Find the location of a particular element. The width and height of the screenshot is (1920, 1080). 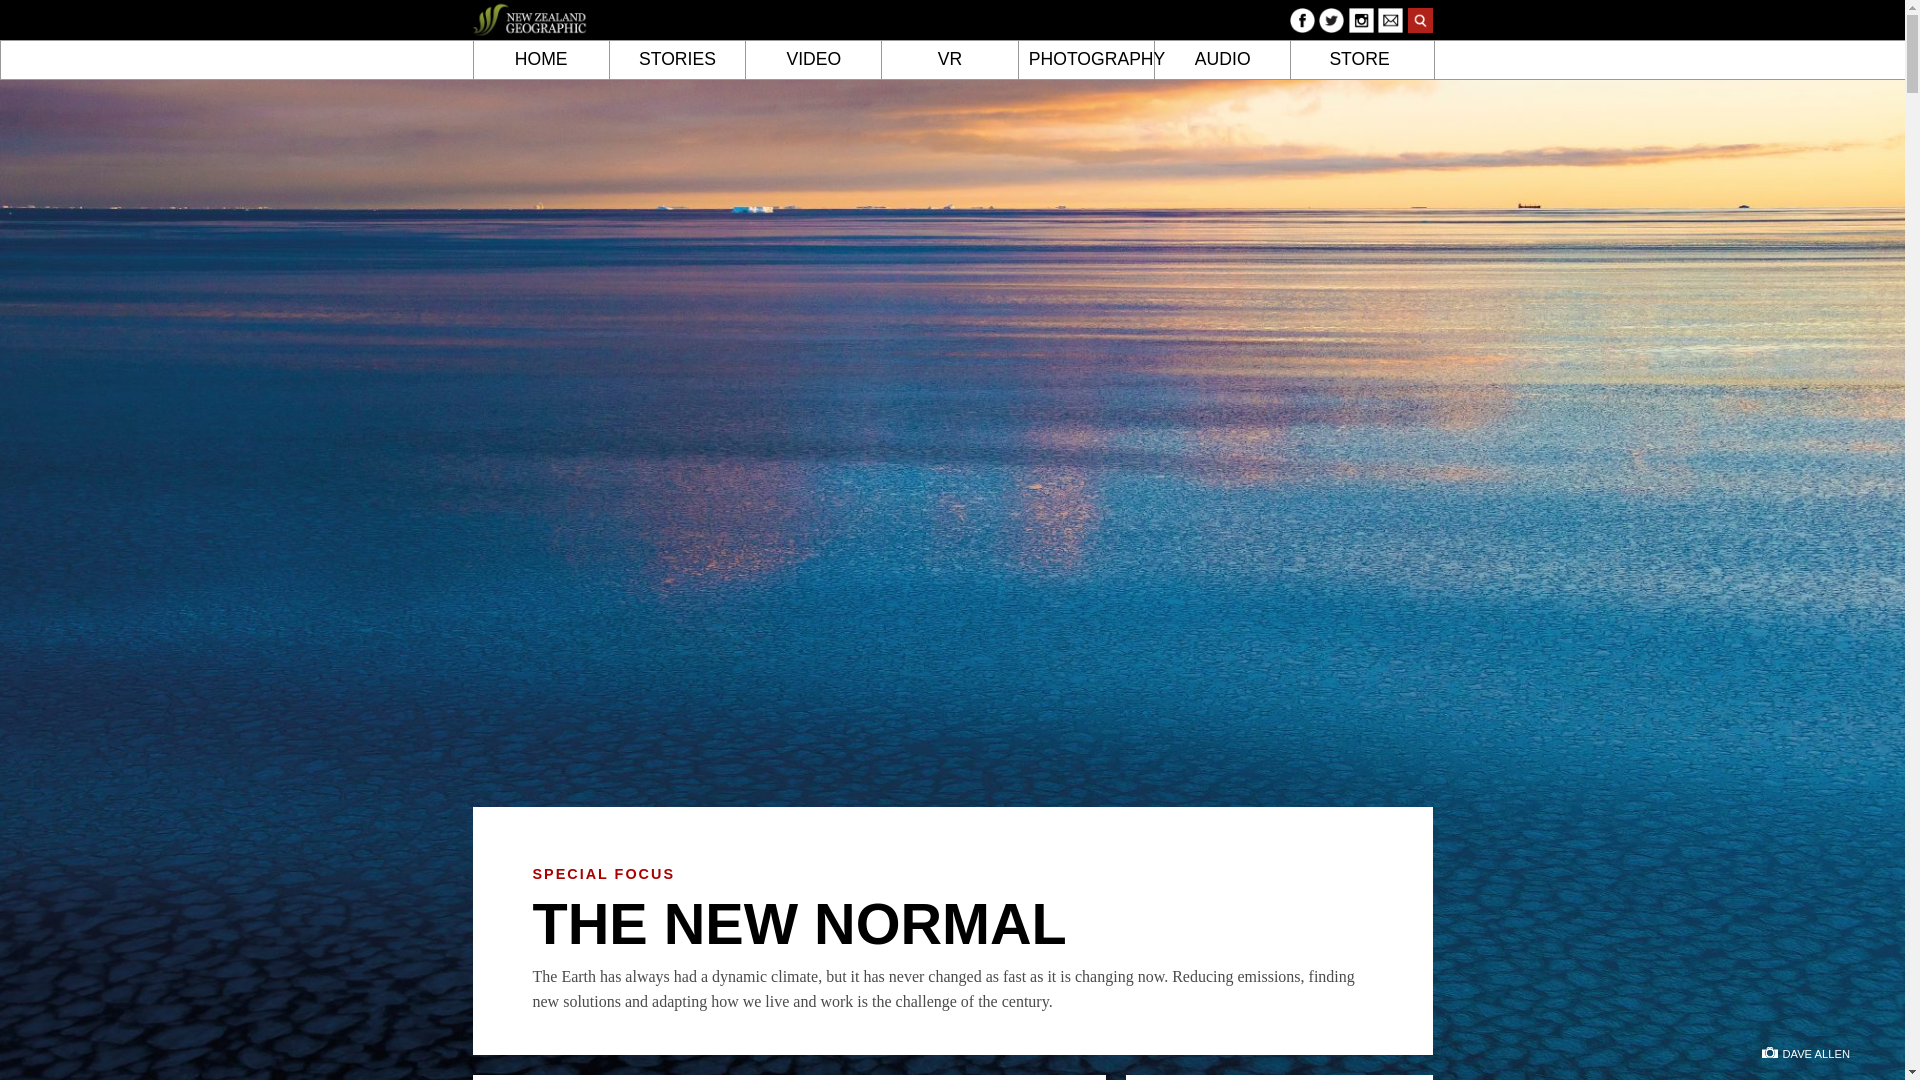

AUDIO is located at coordinates (1222, 60).